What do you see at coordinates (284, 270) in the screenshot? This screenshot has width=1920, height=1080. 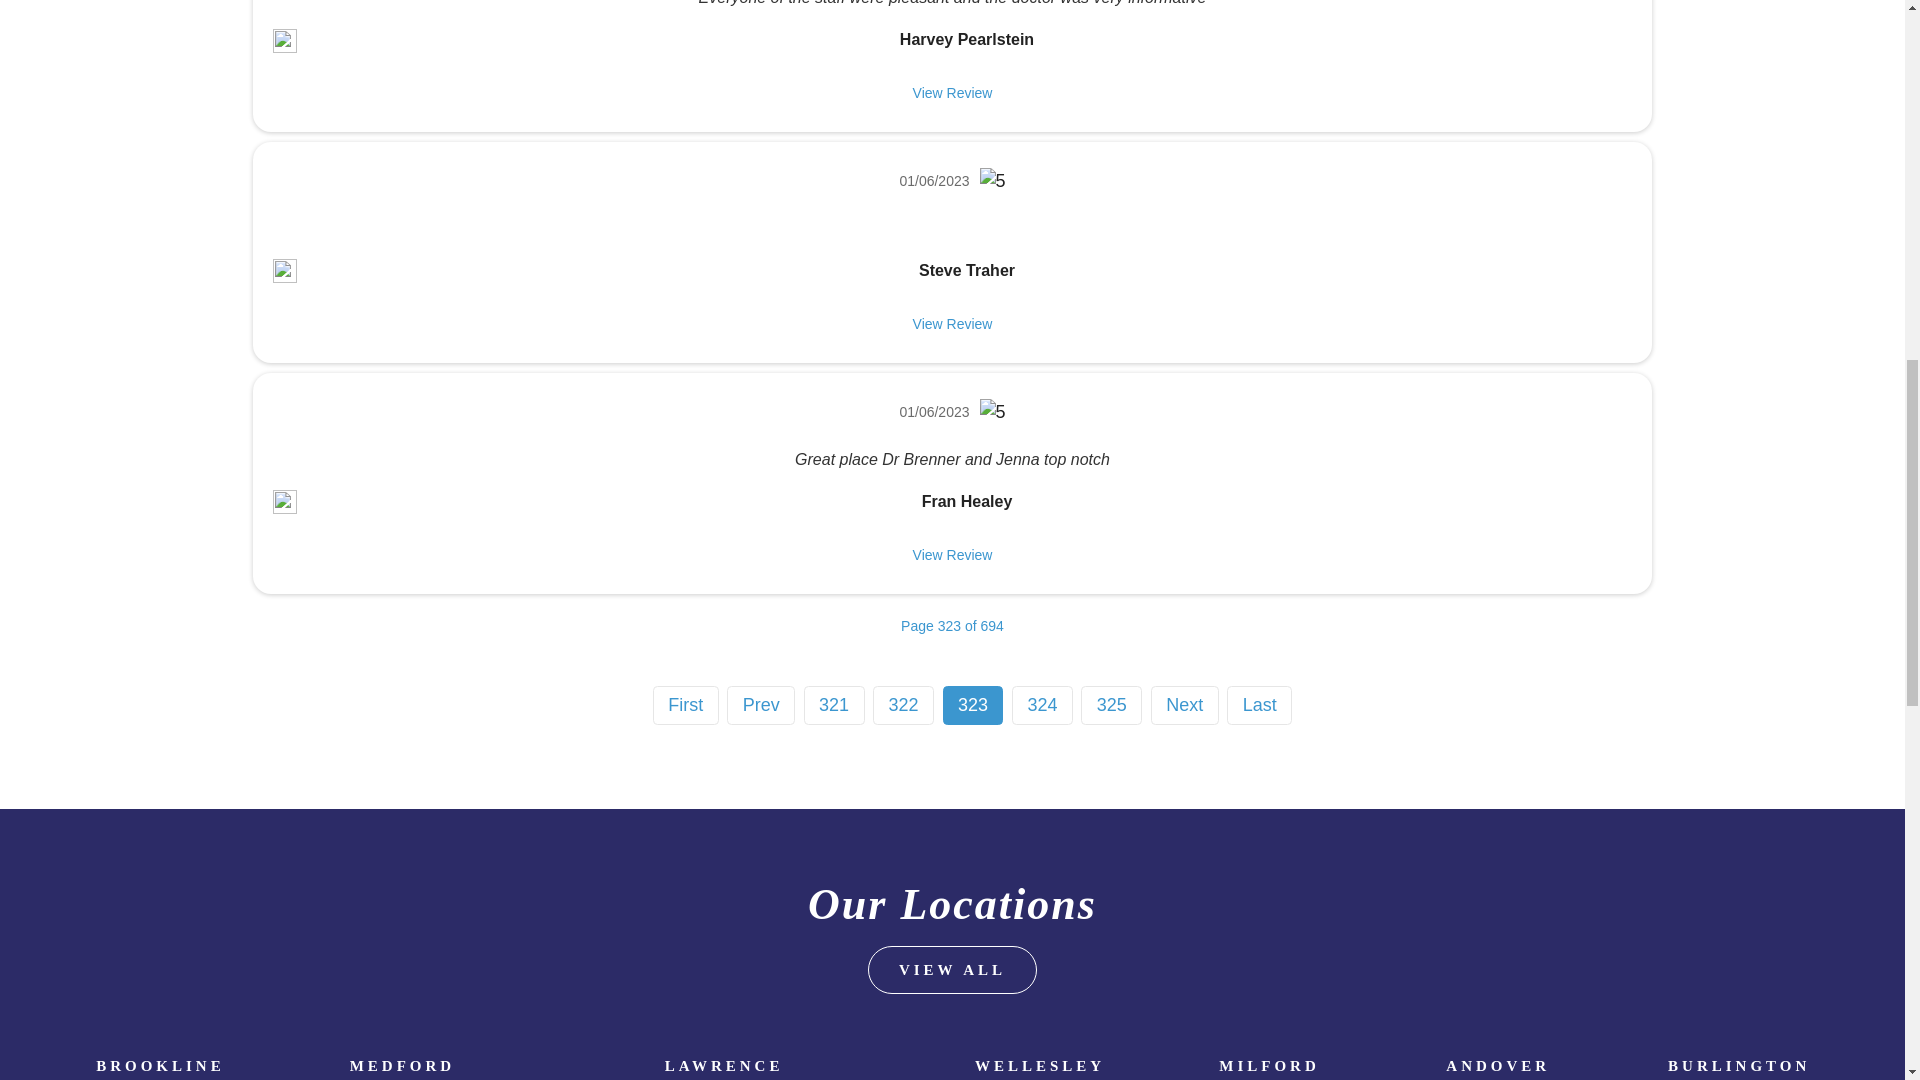 I see `Google Business Profile` at bounding box center [284, 270].